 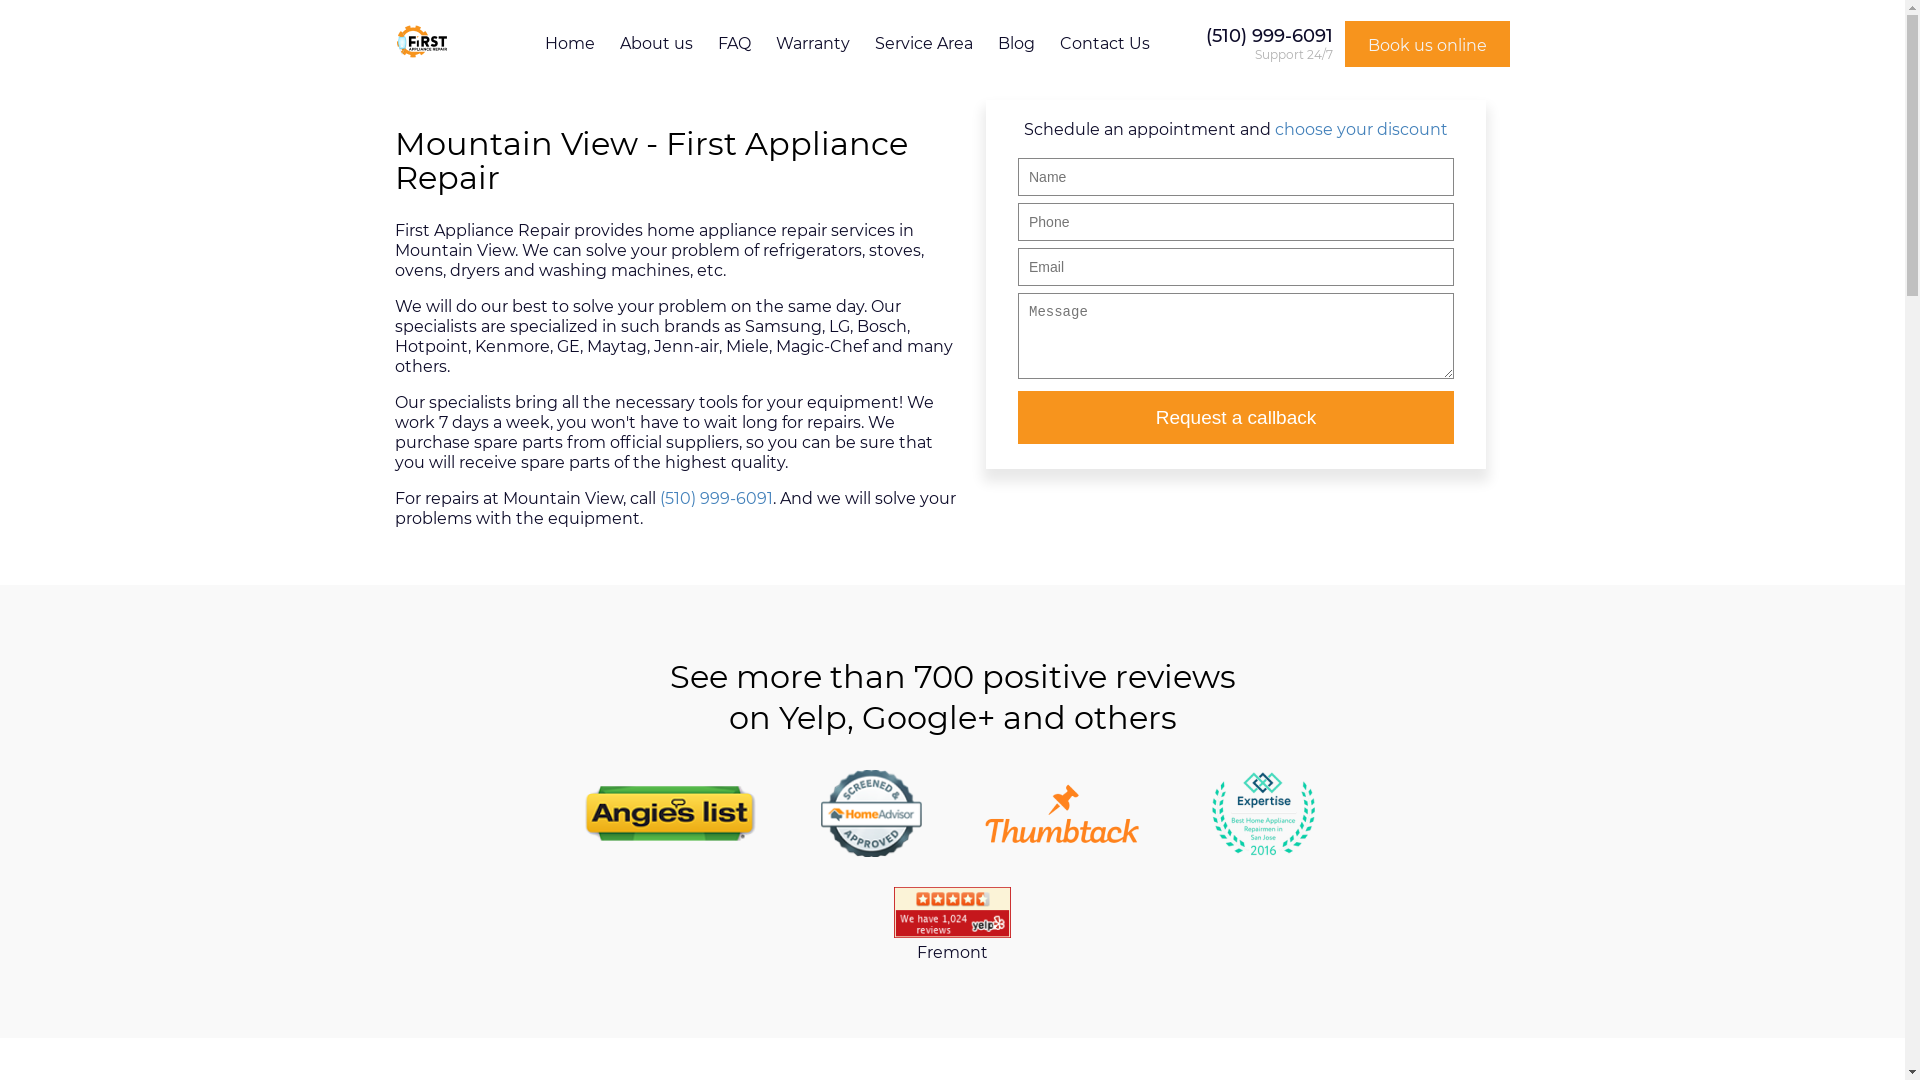 What do you see at coordinates (716, 498) in the screenshot?
I see `(510) 999-6091` at bounding box center [716, 498].